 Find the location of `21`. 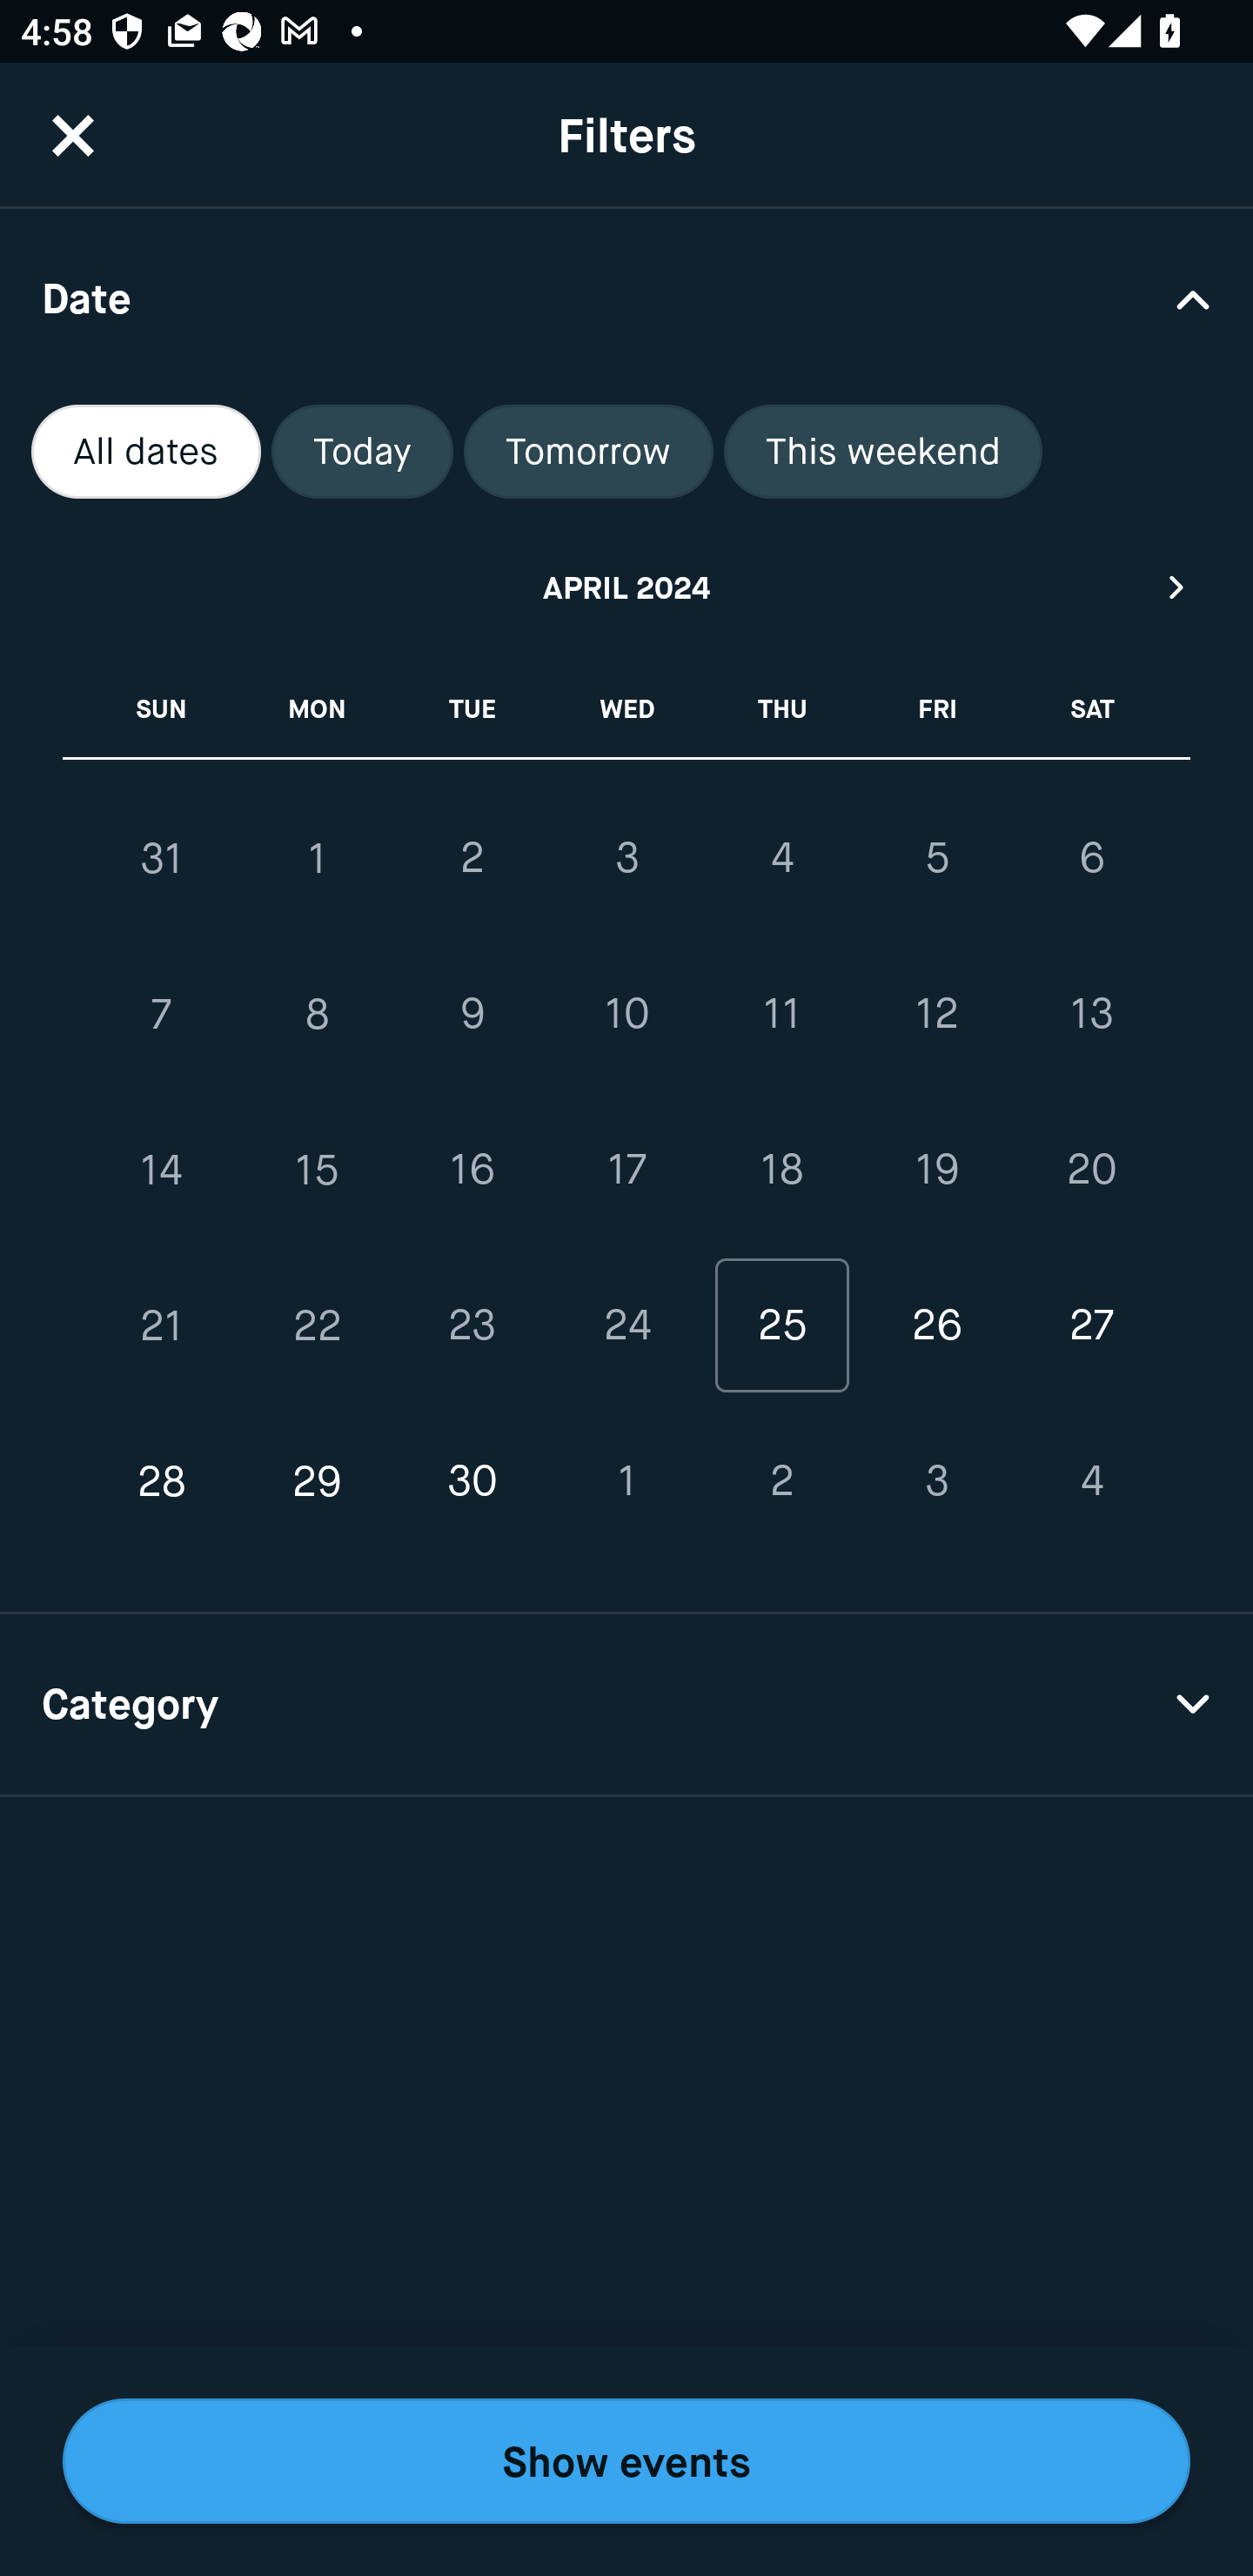

21 is located at coordinates (162, 1325).